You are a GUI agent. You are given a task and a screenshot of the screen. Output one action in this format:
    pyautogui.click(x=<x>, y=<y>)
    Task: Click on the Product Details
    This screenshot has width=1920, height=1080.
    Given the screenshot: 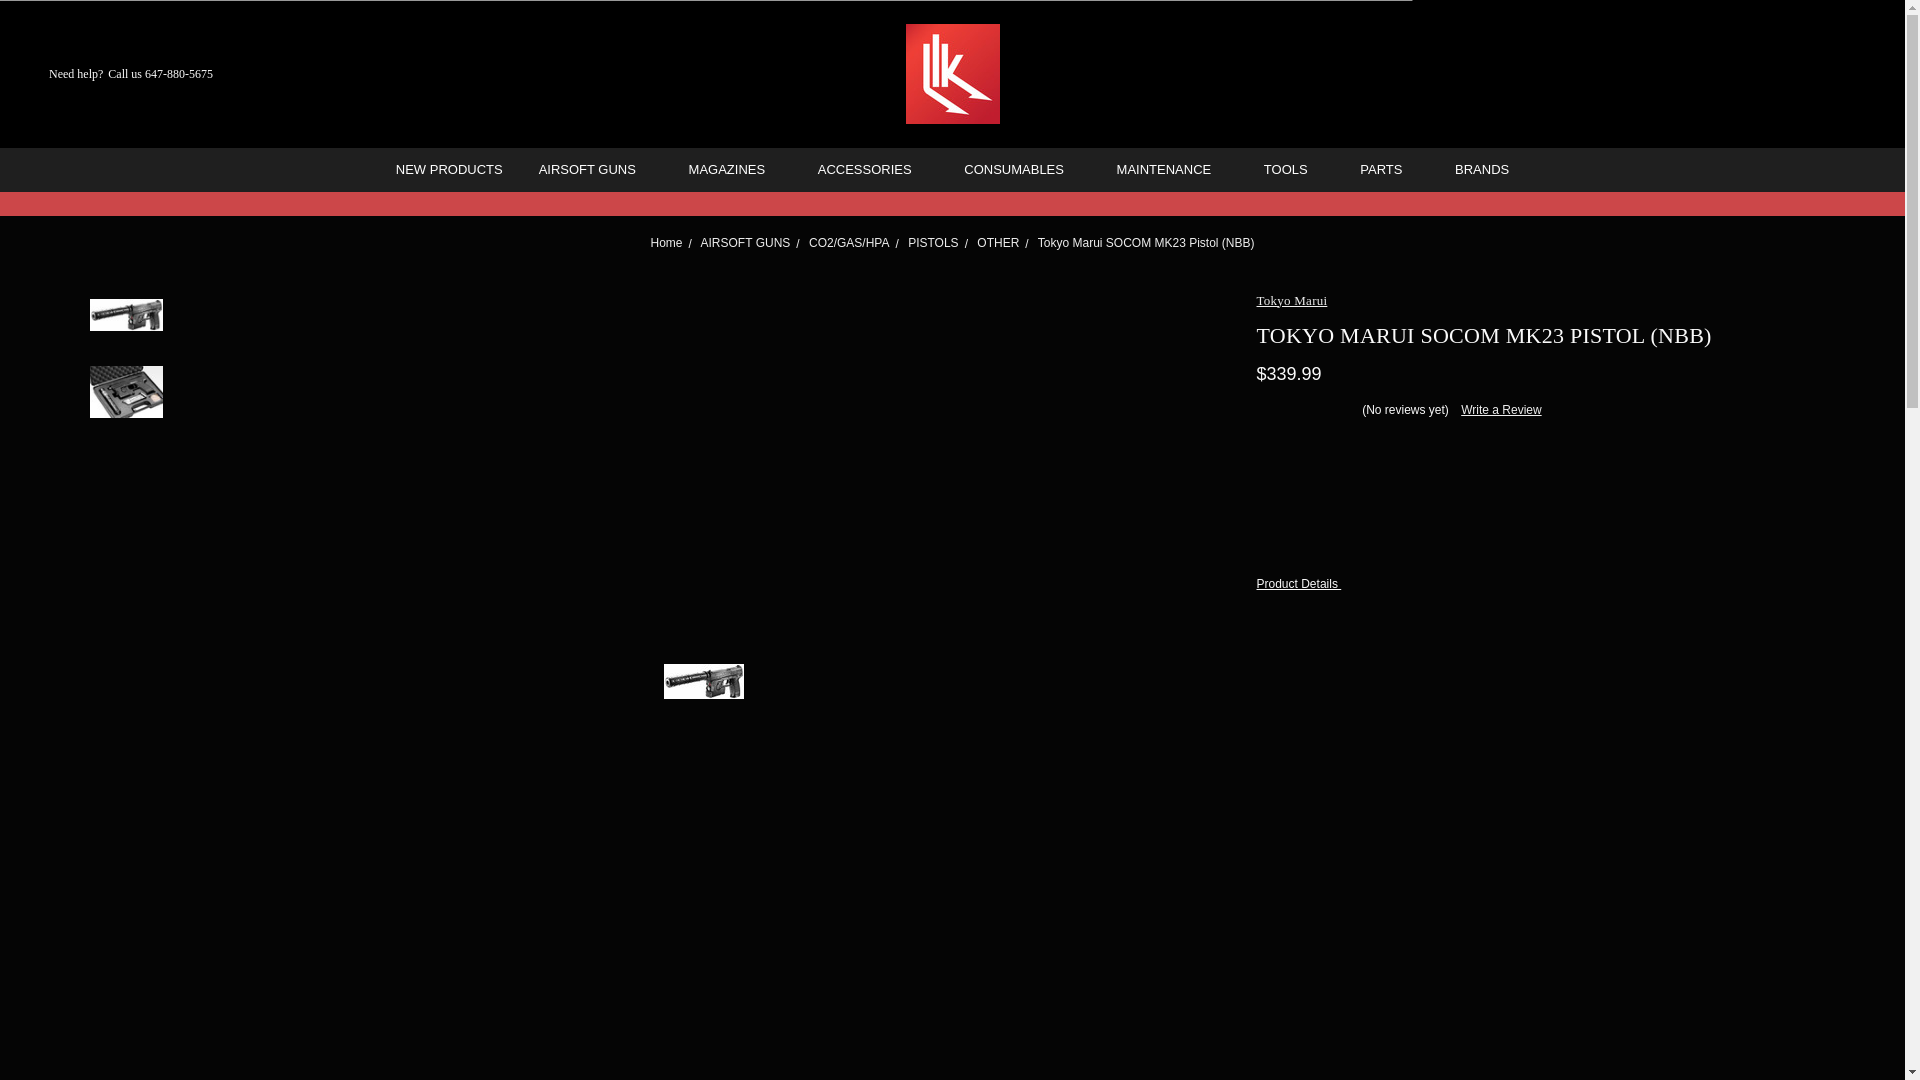 What is the action you would take?
    pyautogui.click(x=1536, y=583)
    